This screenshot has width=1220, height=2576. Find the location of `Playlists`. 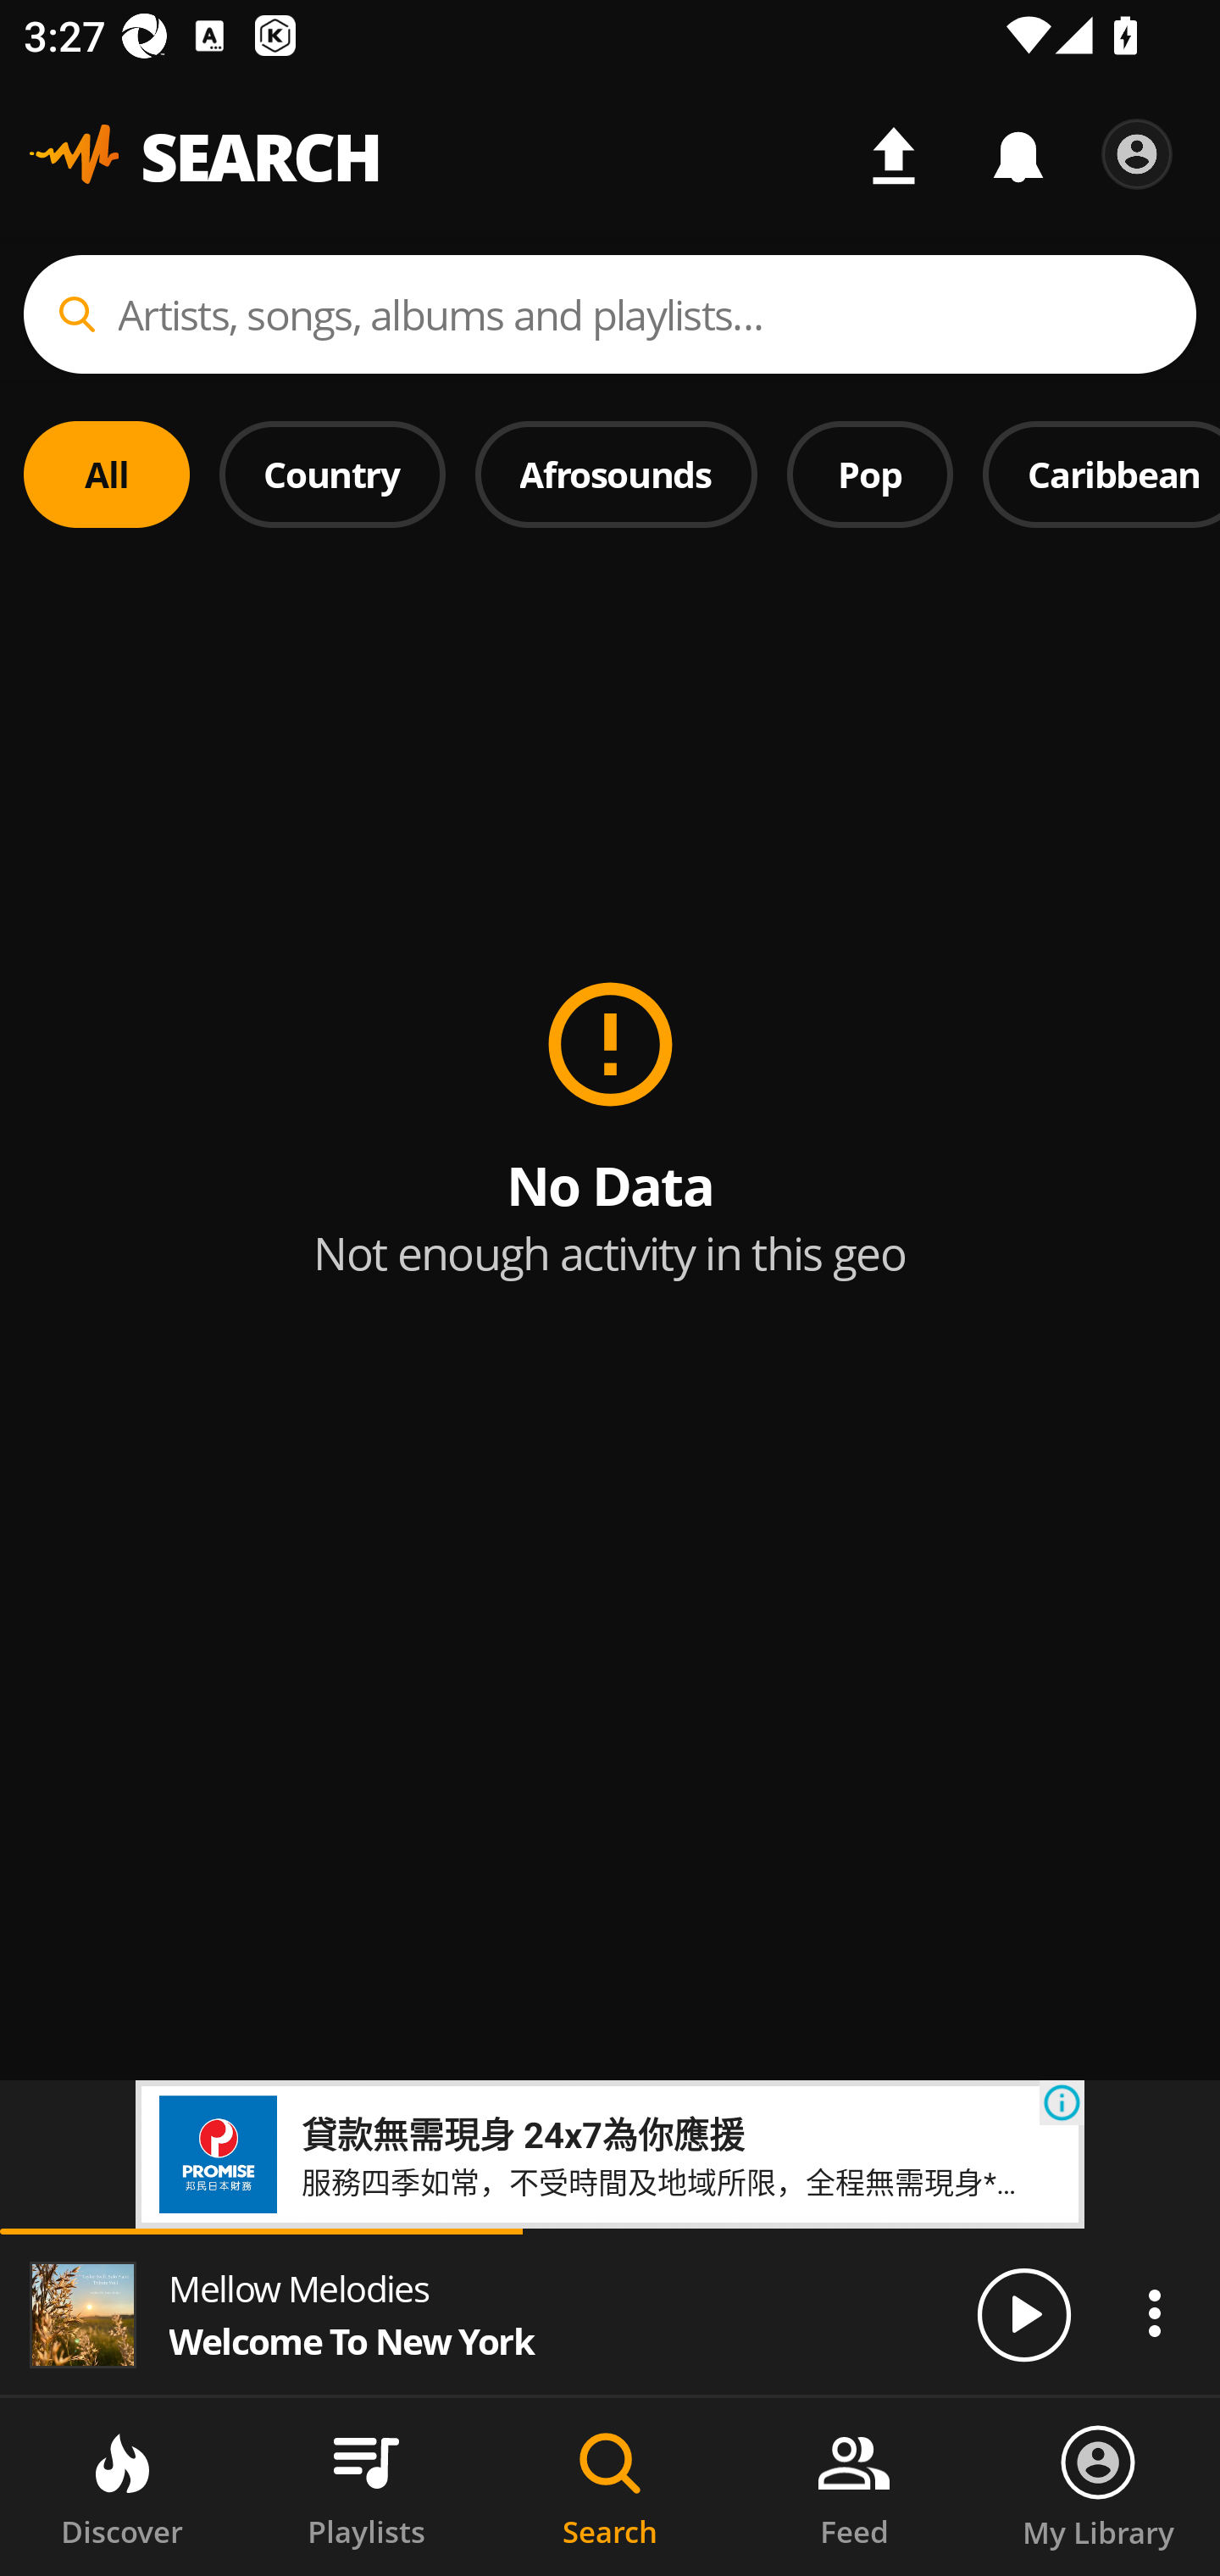

Playlists is located at coordinates (366, 2487).